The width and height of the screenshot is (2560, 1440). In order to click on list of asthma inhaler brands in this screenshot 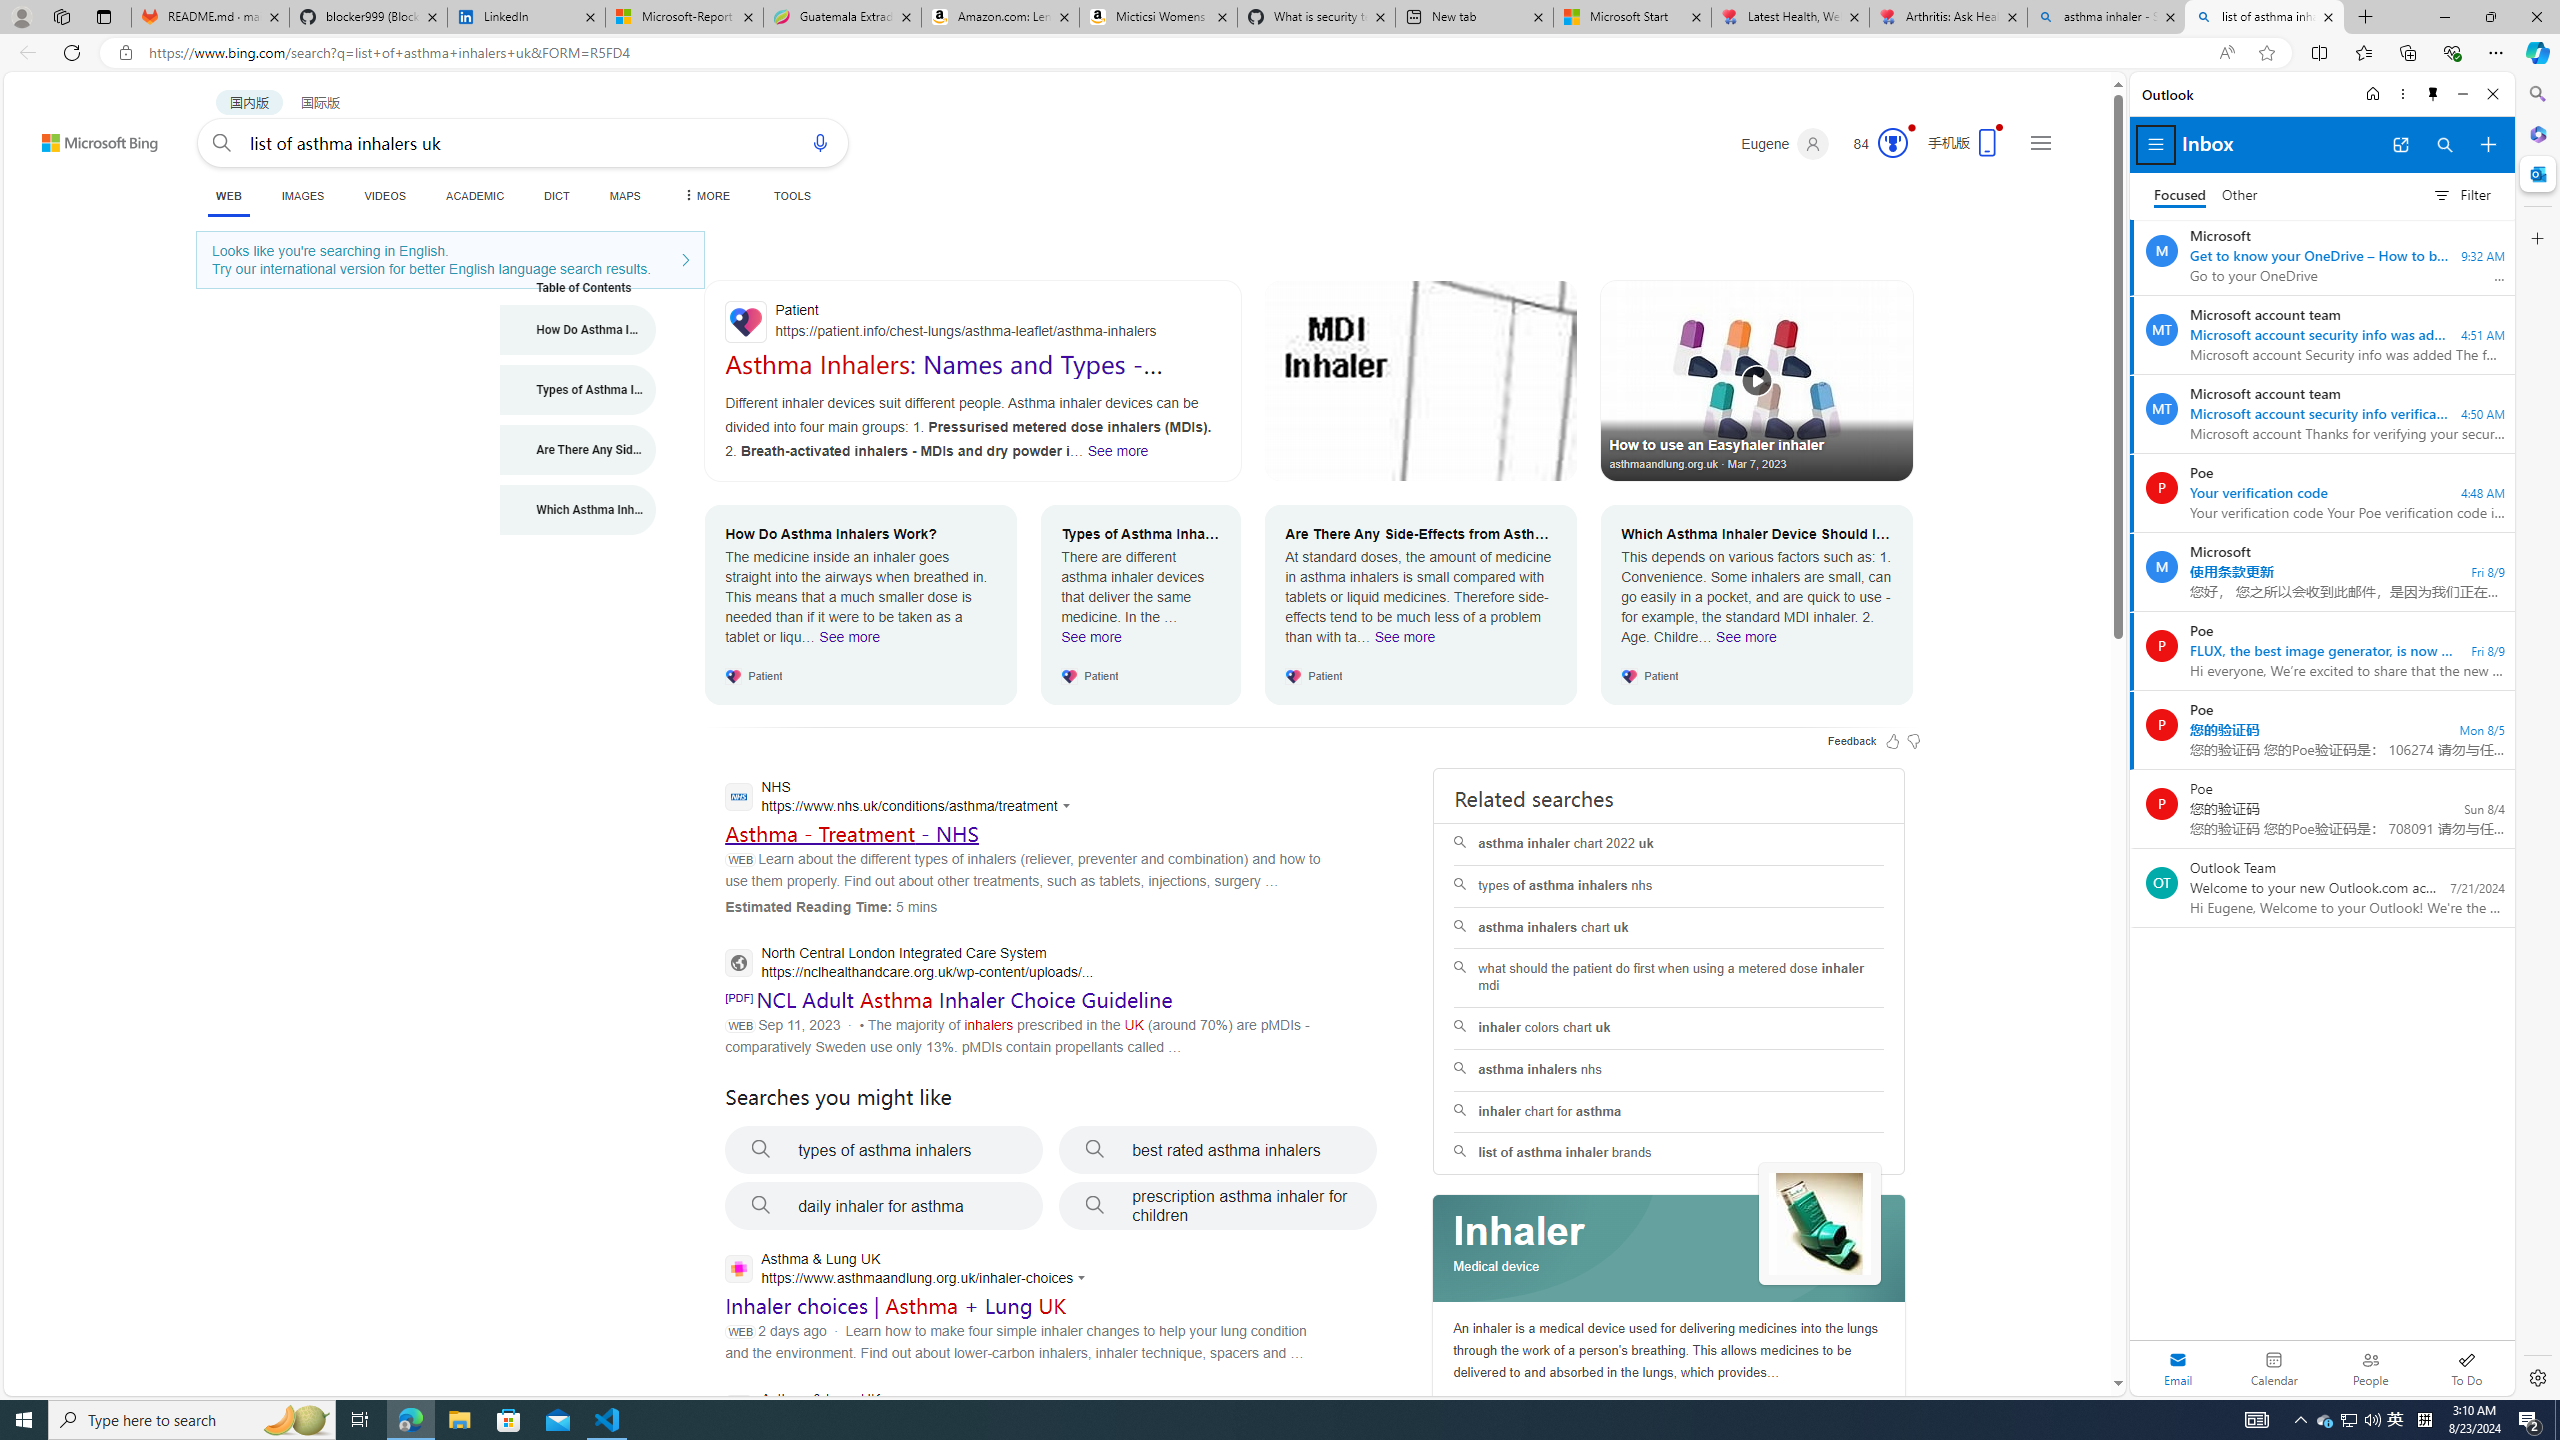, I will do `click(1668, 1154)`.